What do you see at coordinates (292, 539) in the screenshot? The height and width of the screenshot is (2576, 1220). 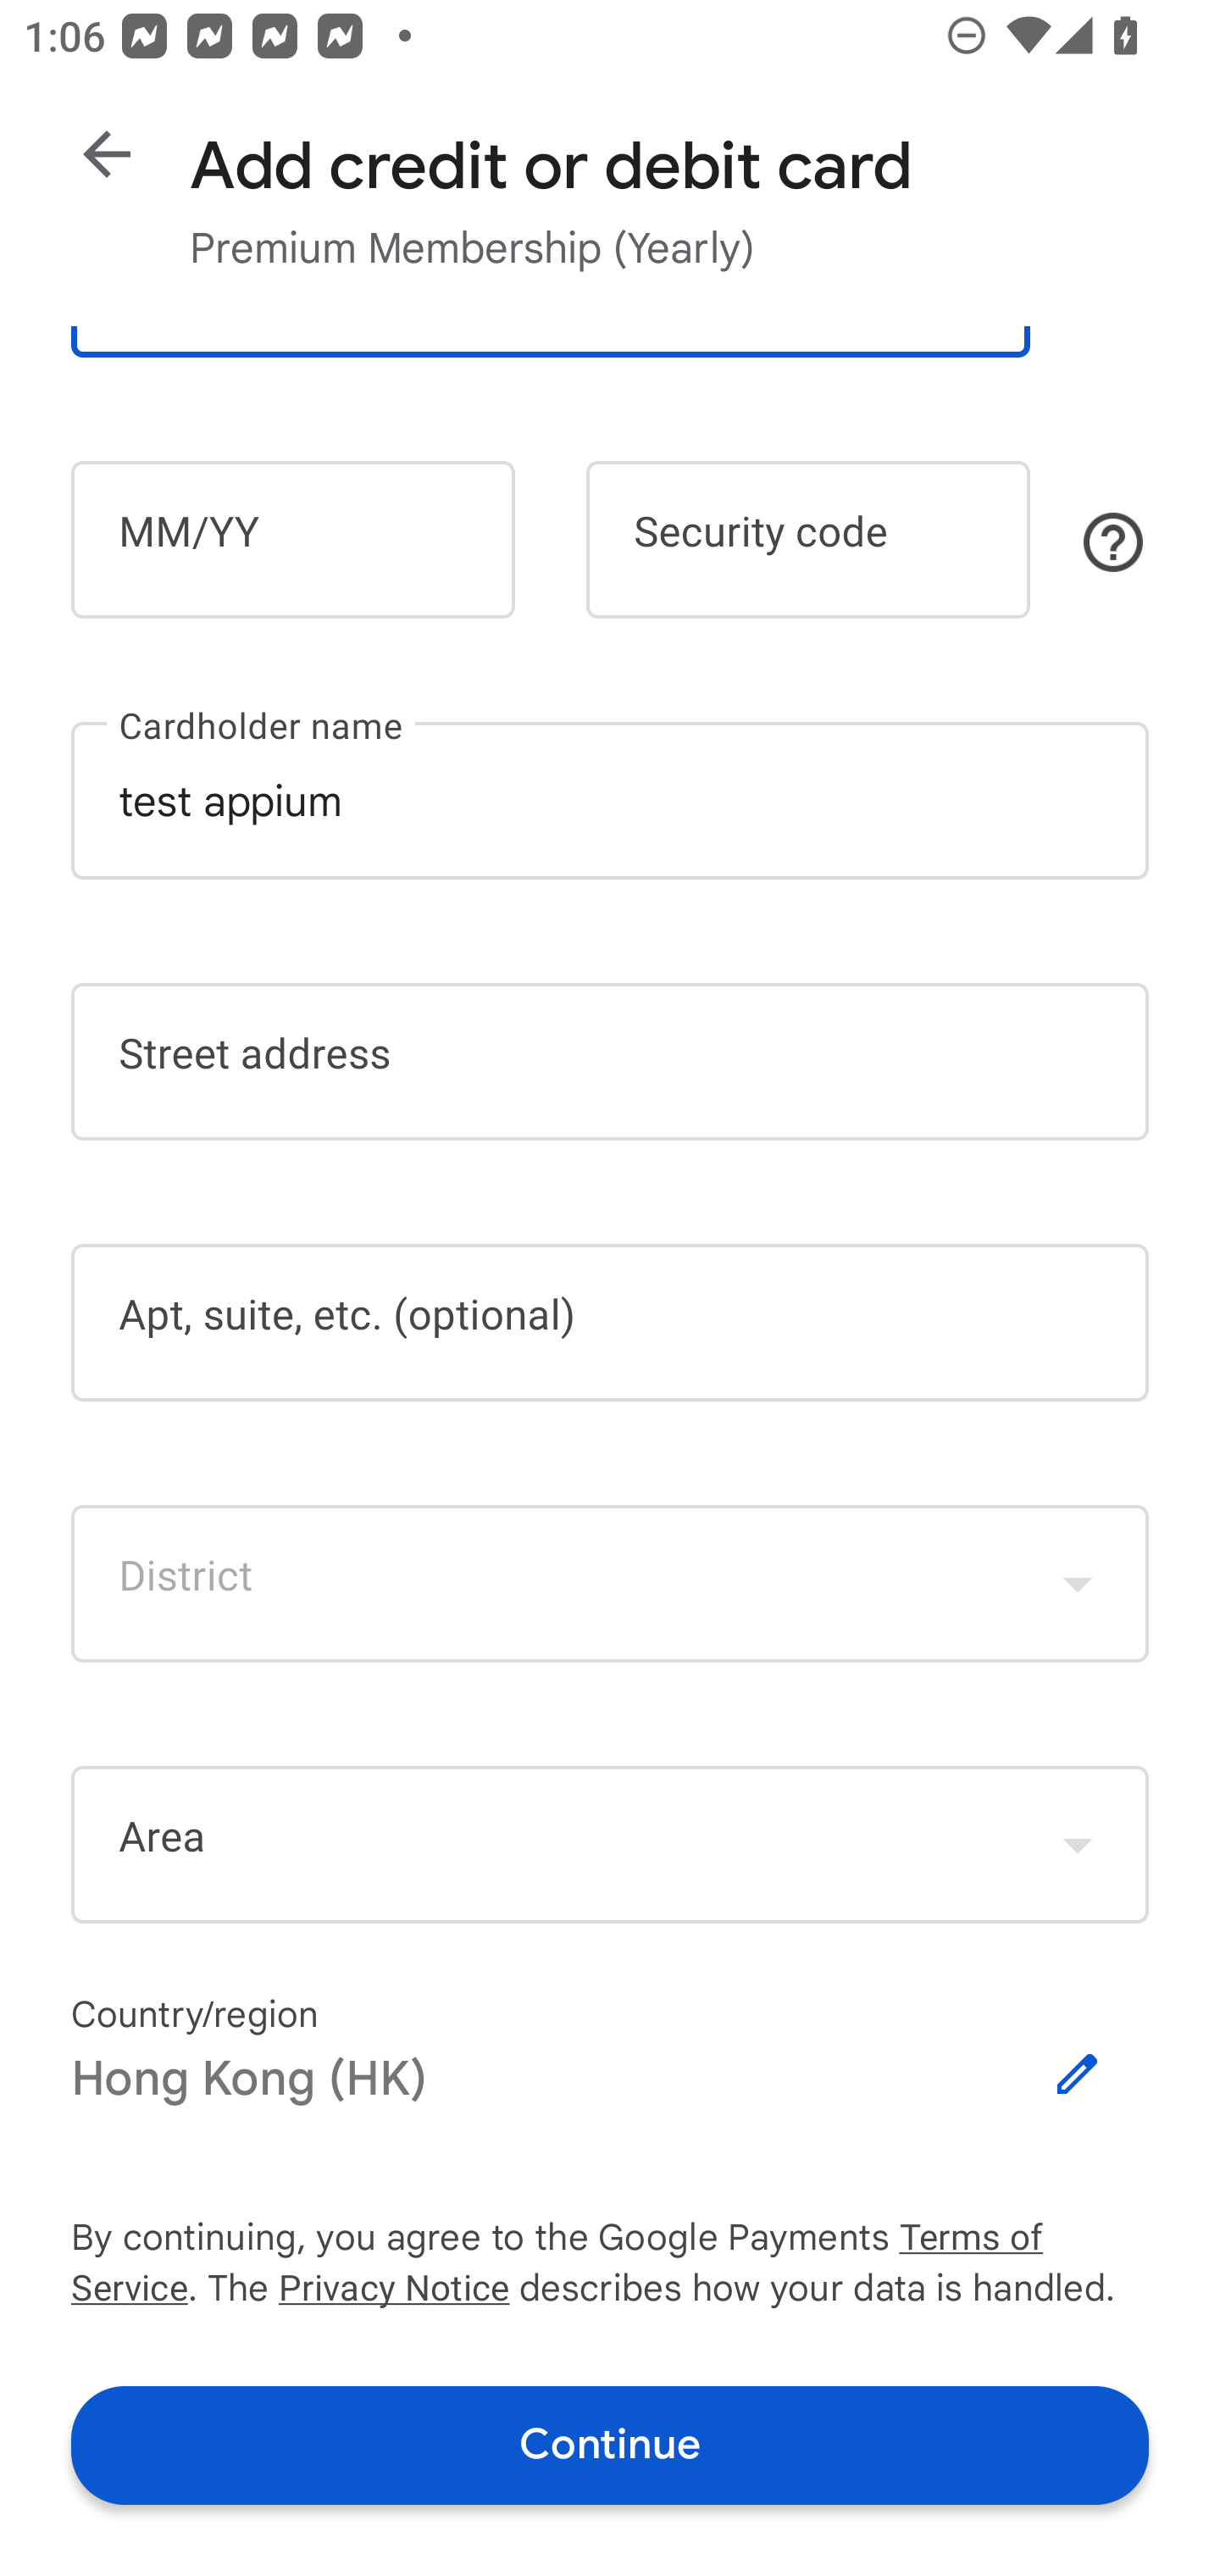 I see `Expiration date, 2 digit month, 2 digit year` at bounding box center [292, 539].